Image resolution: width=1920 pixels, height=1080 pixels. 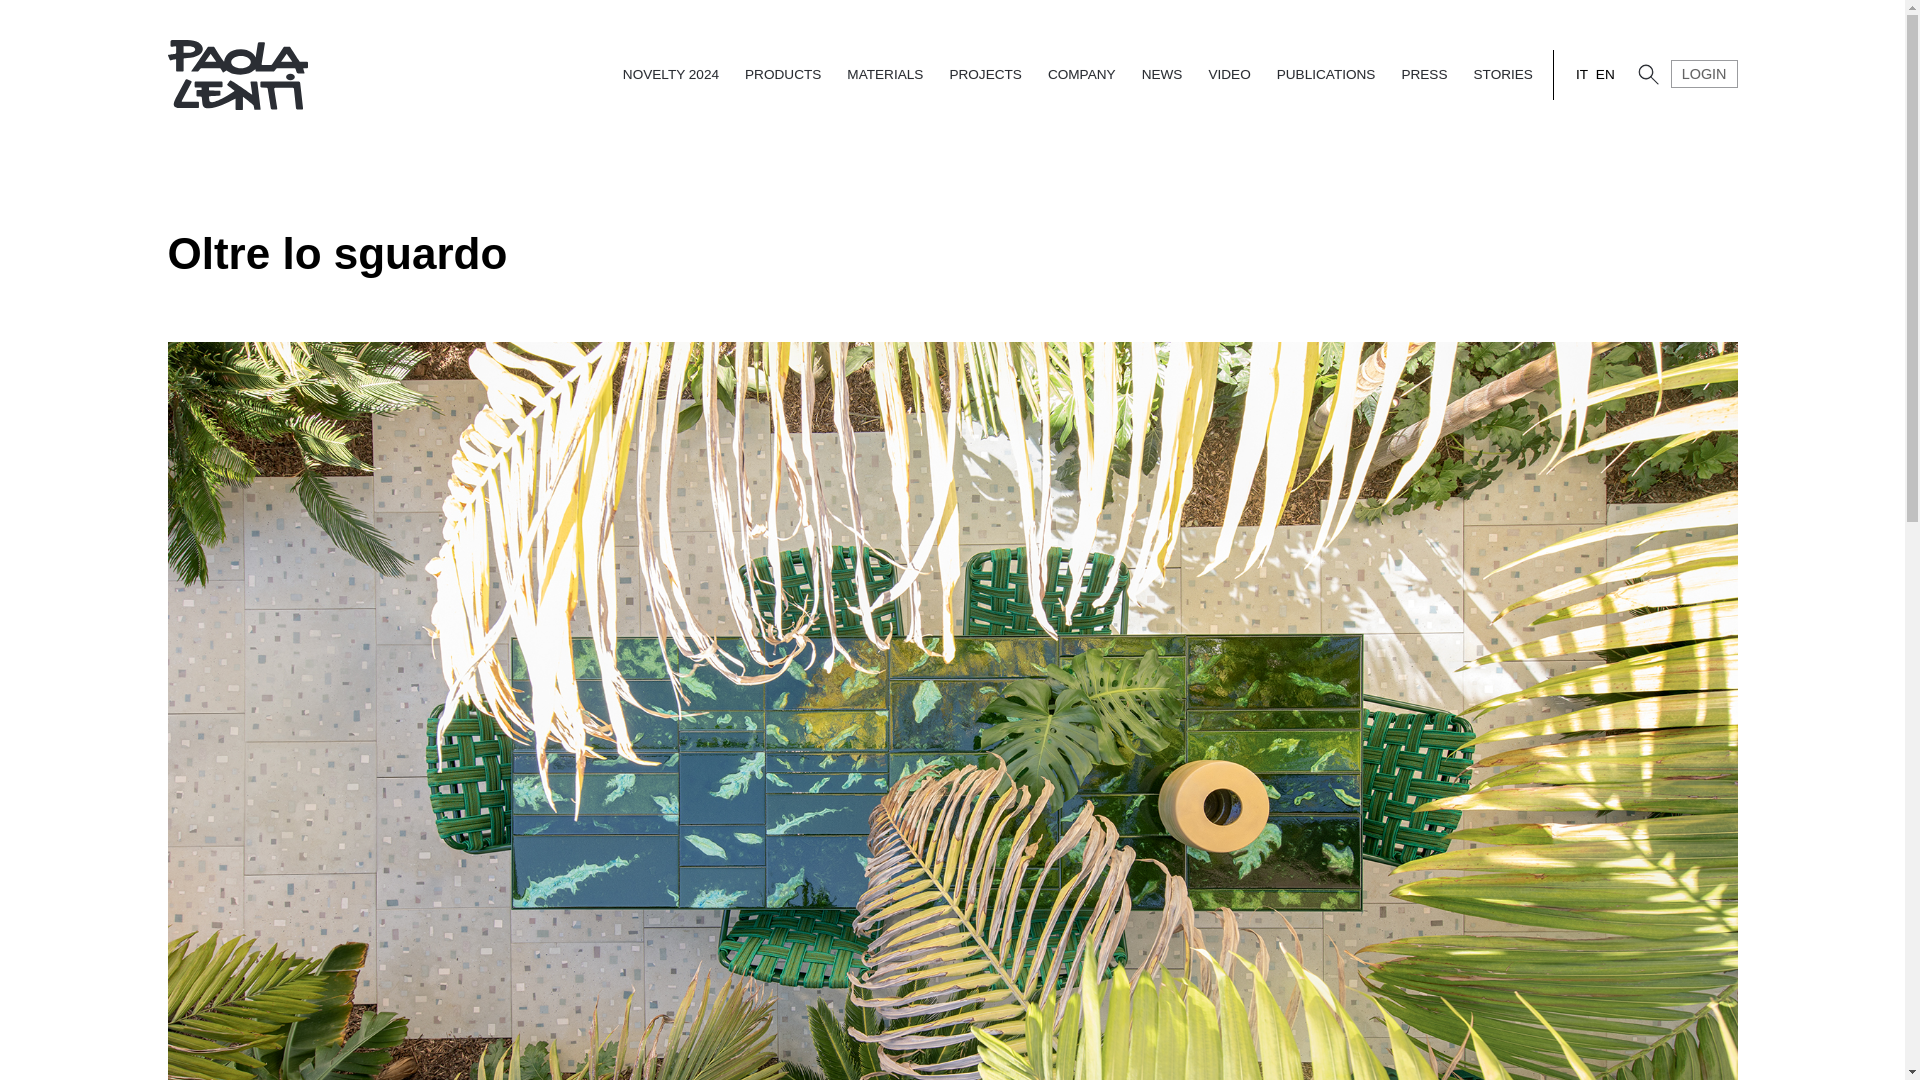 What do you see at coordinates (783, 74) in the screenshot?
I see `PRODUCTS` at bounding box center [783, 74].